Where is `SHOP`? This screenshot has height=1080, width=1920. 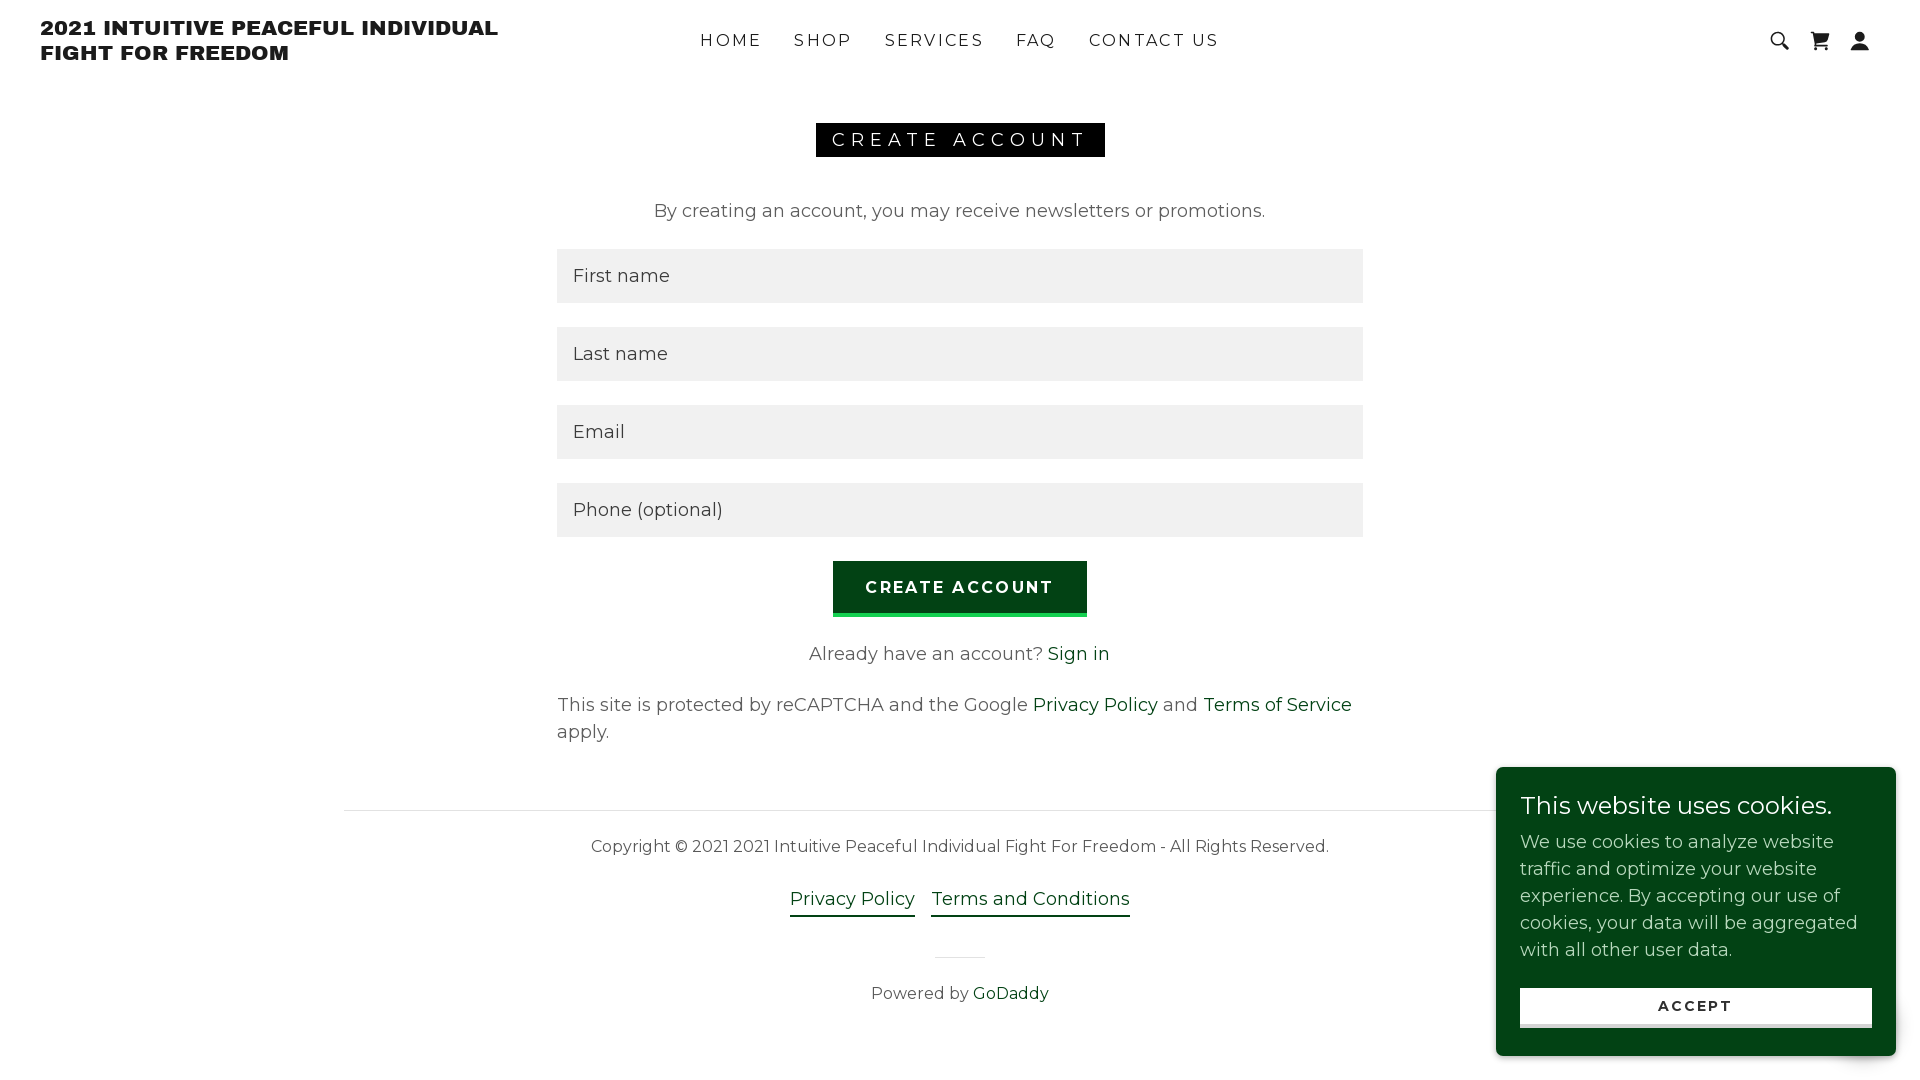
SHOP is located at coordinates (823, 41).